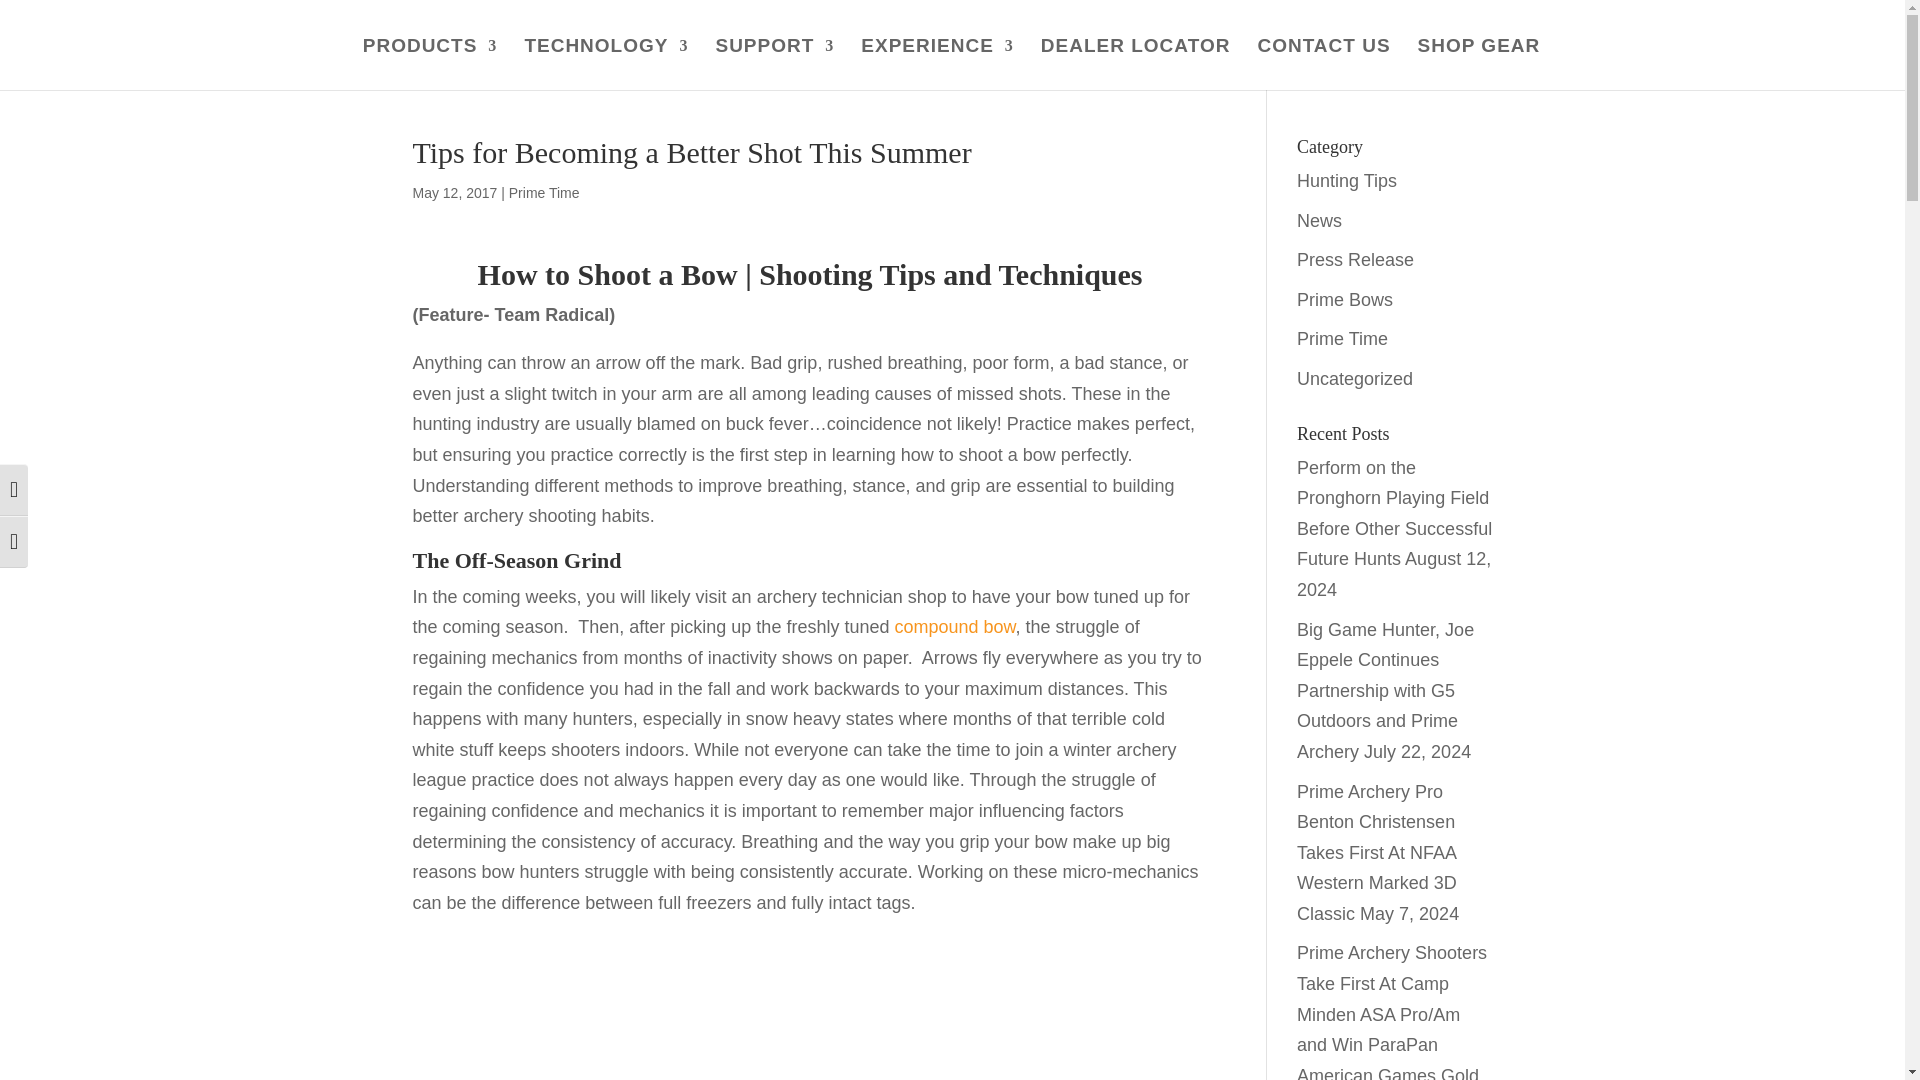 The width and height of the screenshot is (1920, 1080). I want to click on EXPERIENCE, so click(936, 64).